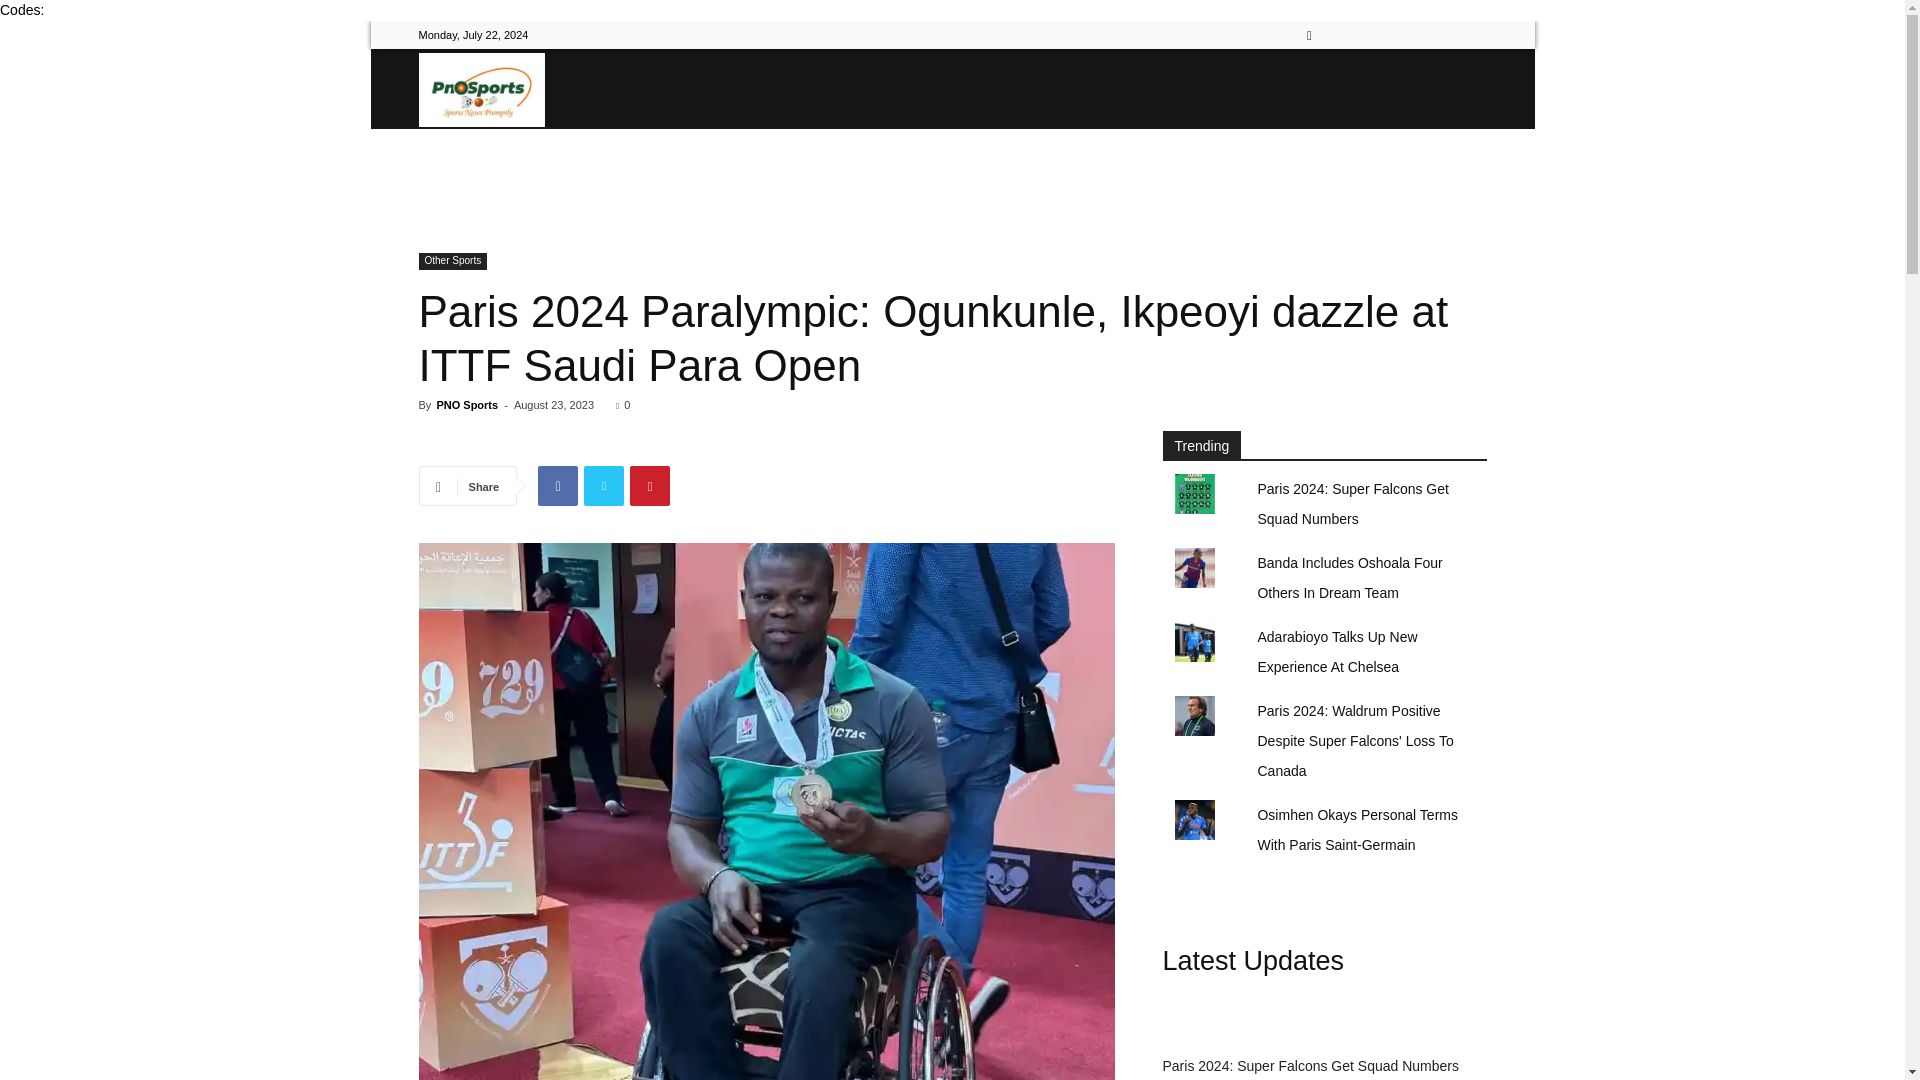 This screenshot has width=1920, height=1080. What do you see at coordinates (1470, 34) in the screenshot?
I see `Youtube` at bounding box center [1470, 34].